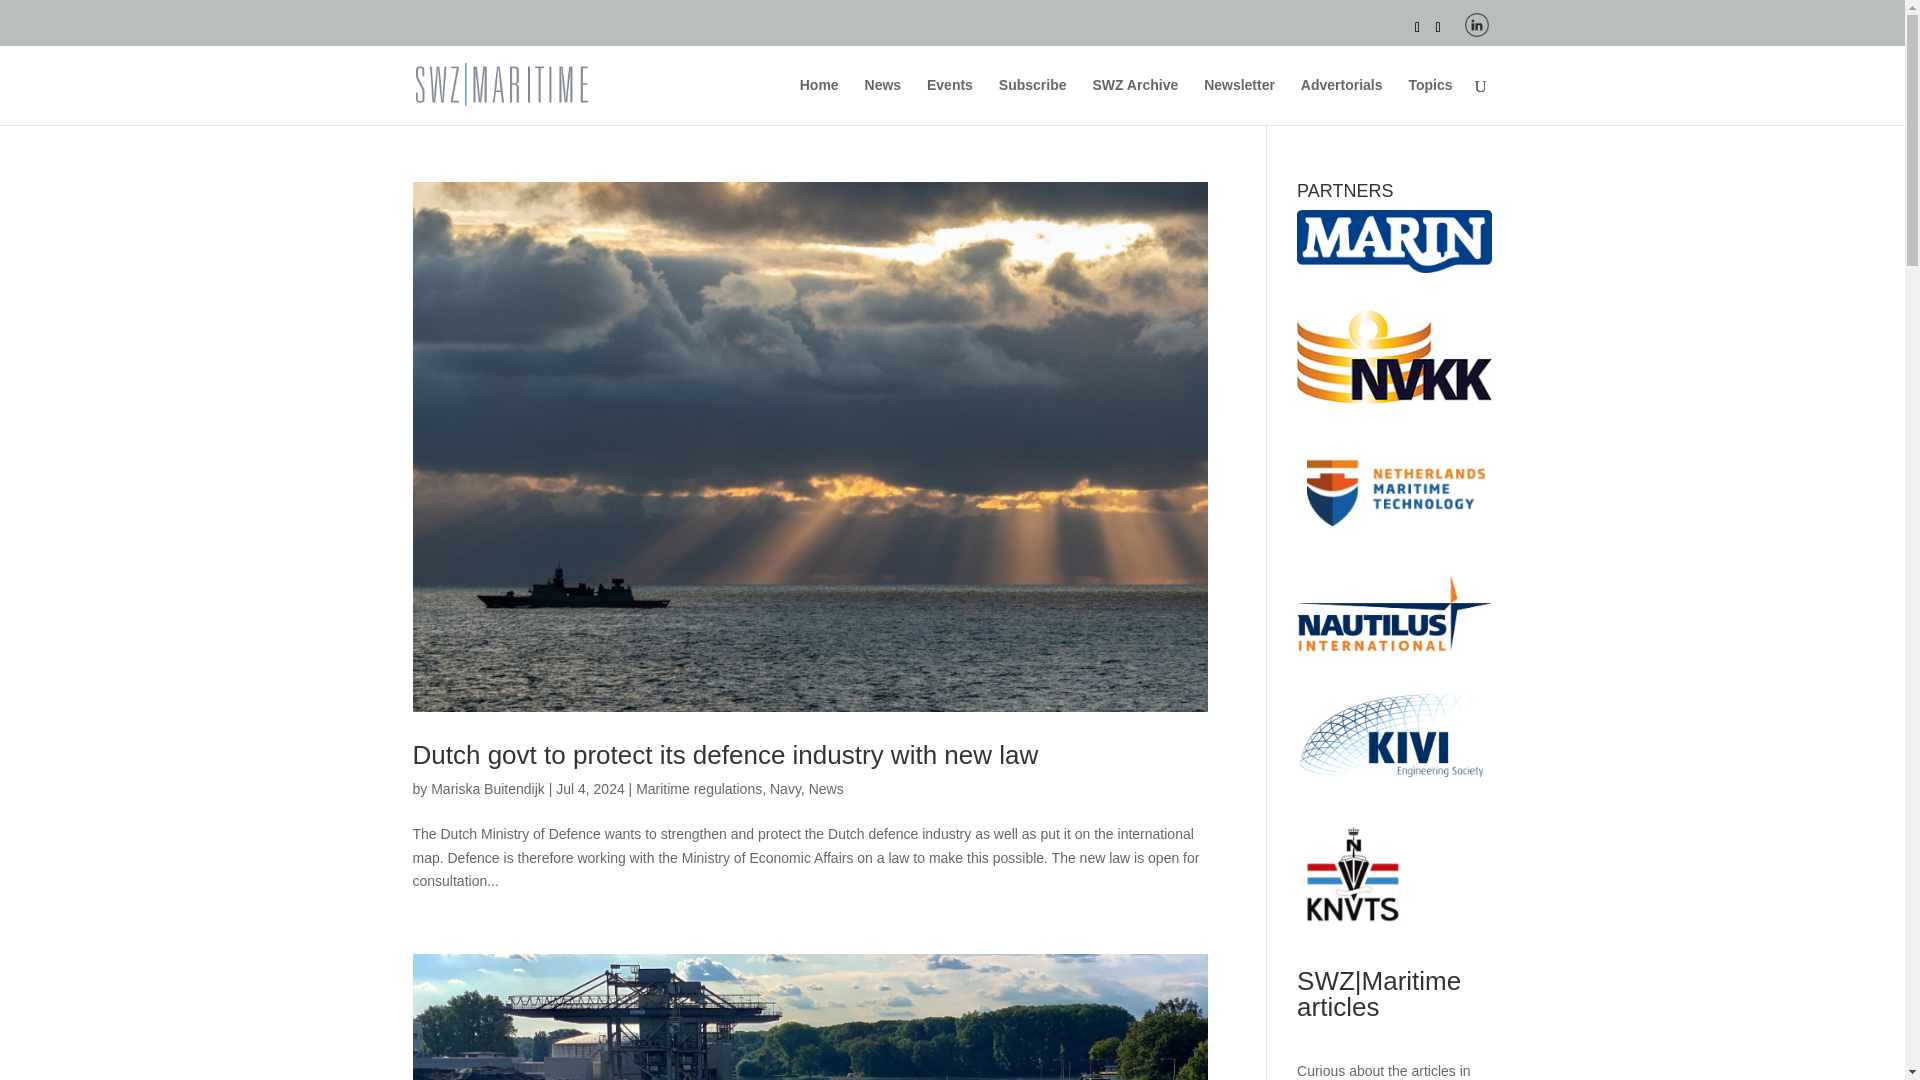 The width and height of the screenshot is (1920, 1080). Describe the element at coordinates (725, 754) in the screenshot. I see `Dutch govt to protect its defence industry with new law` at that location.